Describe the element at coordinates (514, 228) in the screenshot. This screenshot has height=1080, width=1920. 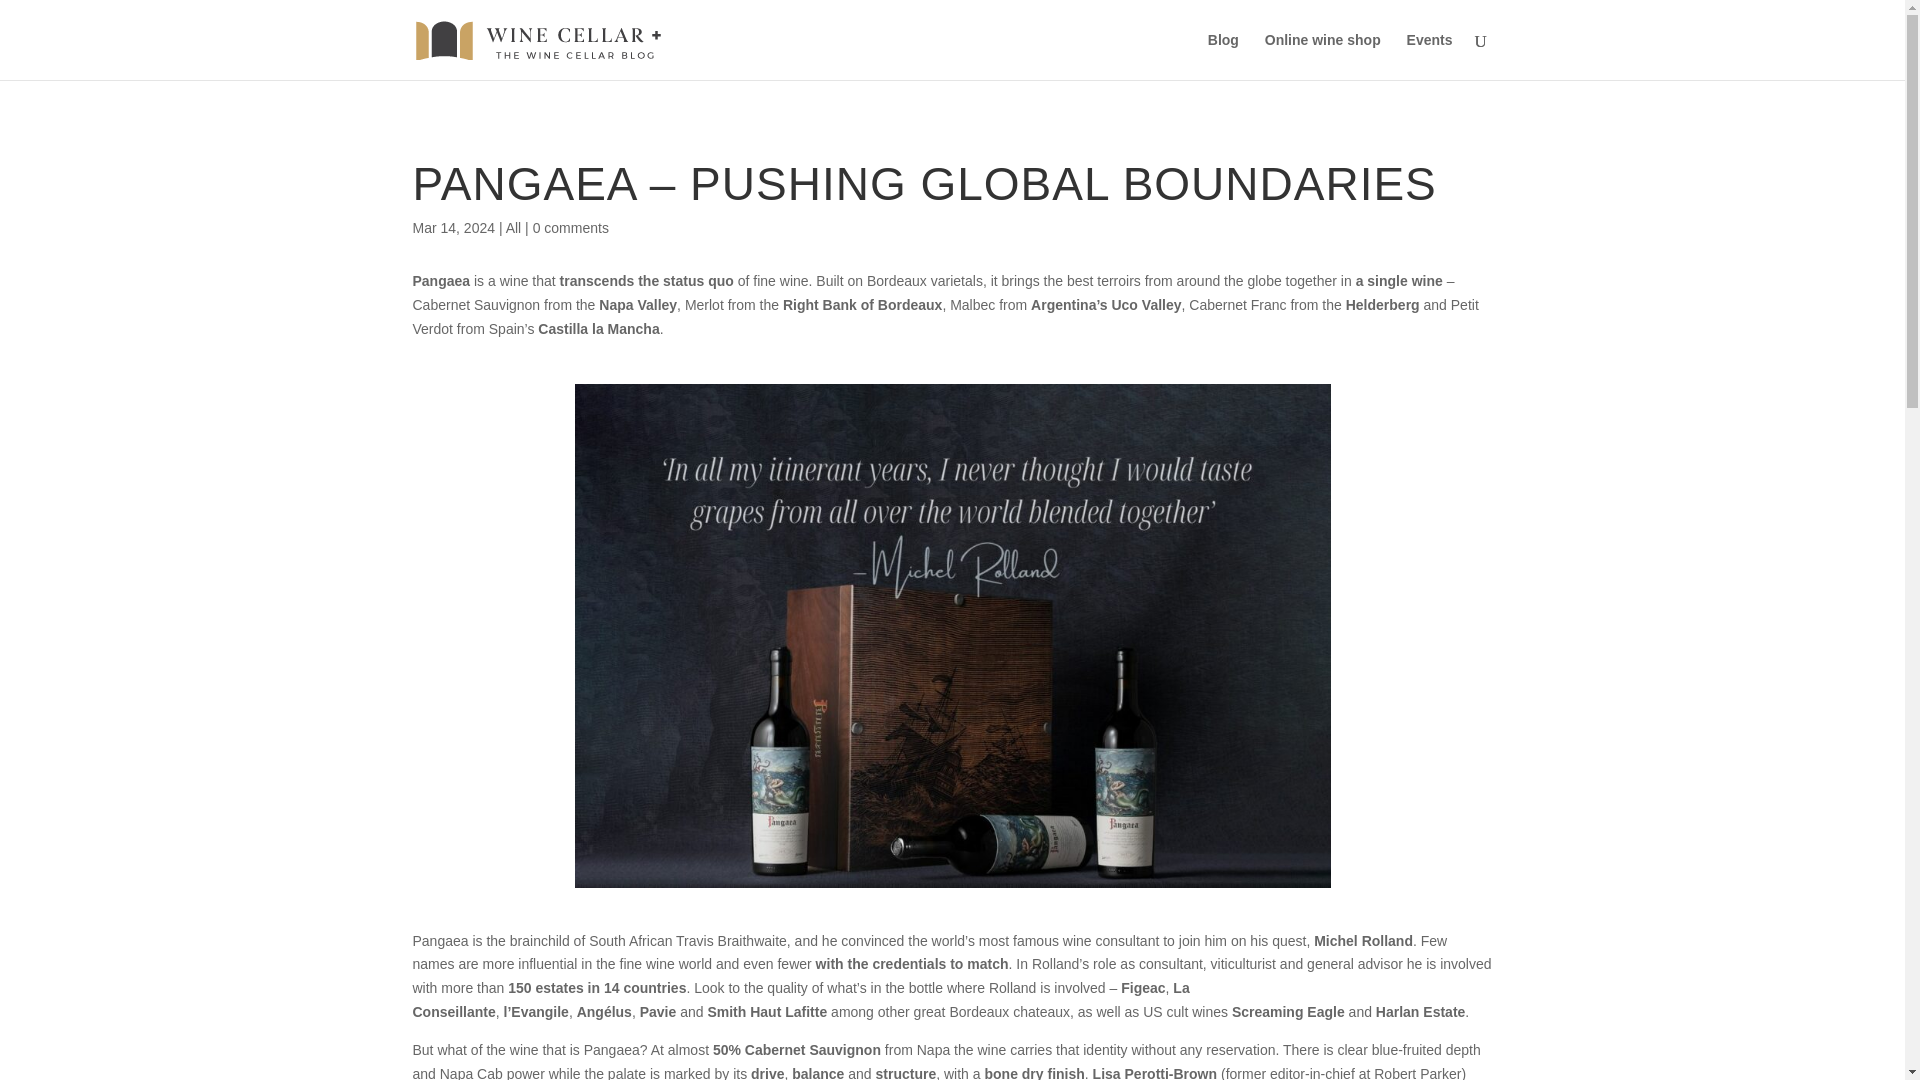
I see `All` at that location.